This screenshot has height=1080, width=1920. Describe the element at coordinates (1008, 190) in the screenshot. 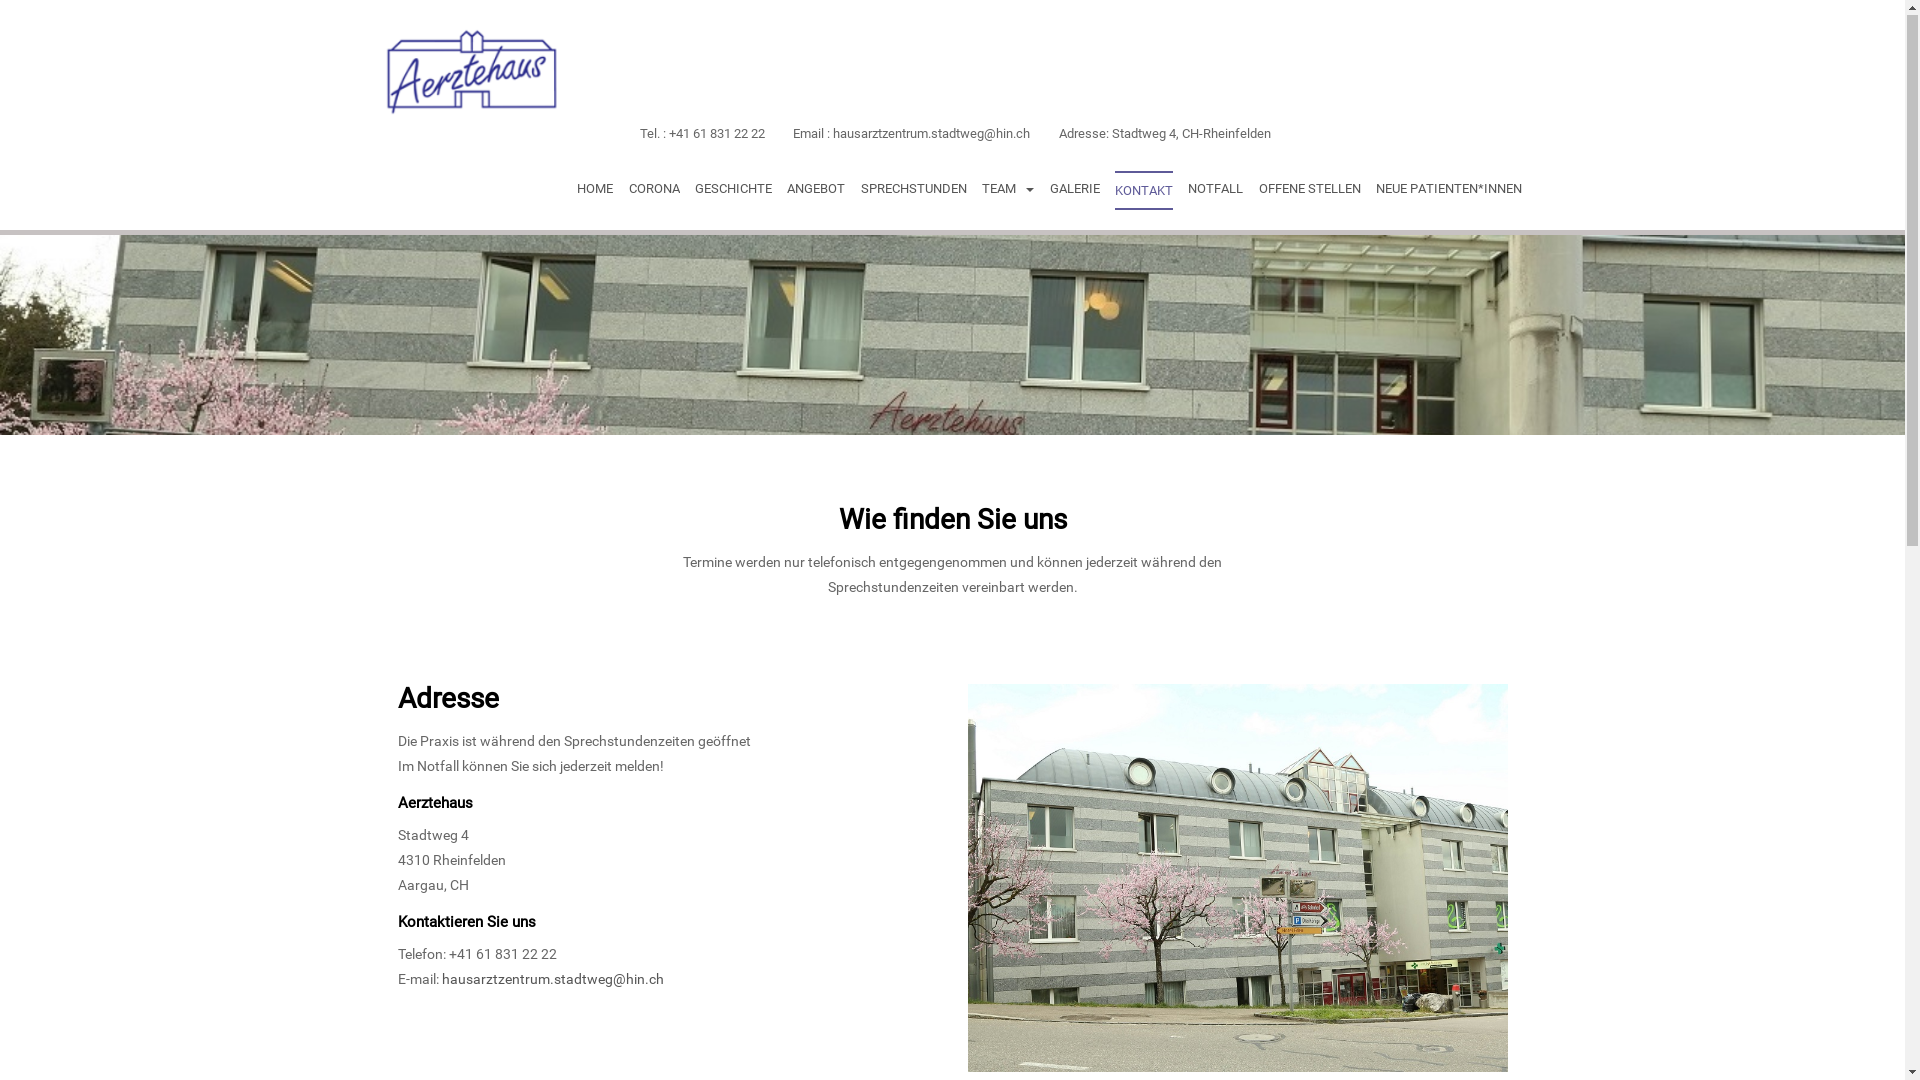

I see `TEAM` at that location.